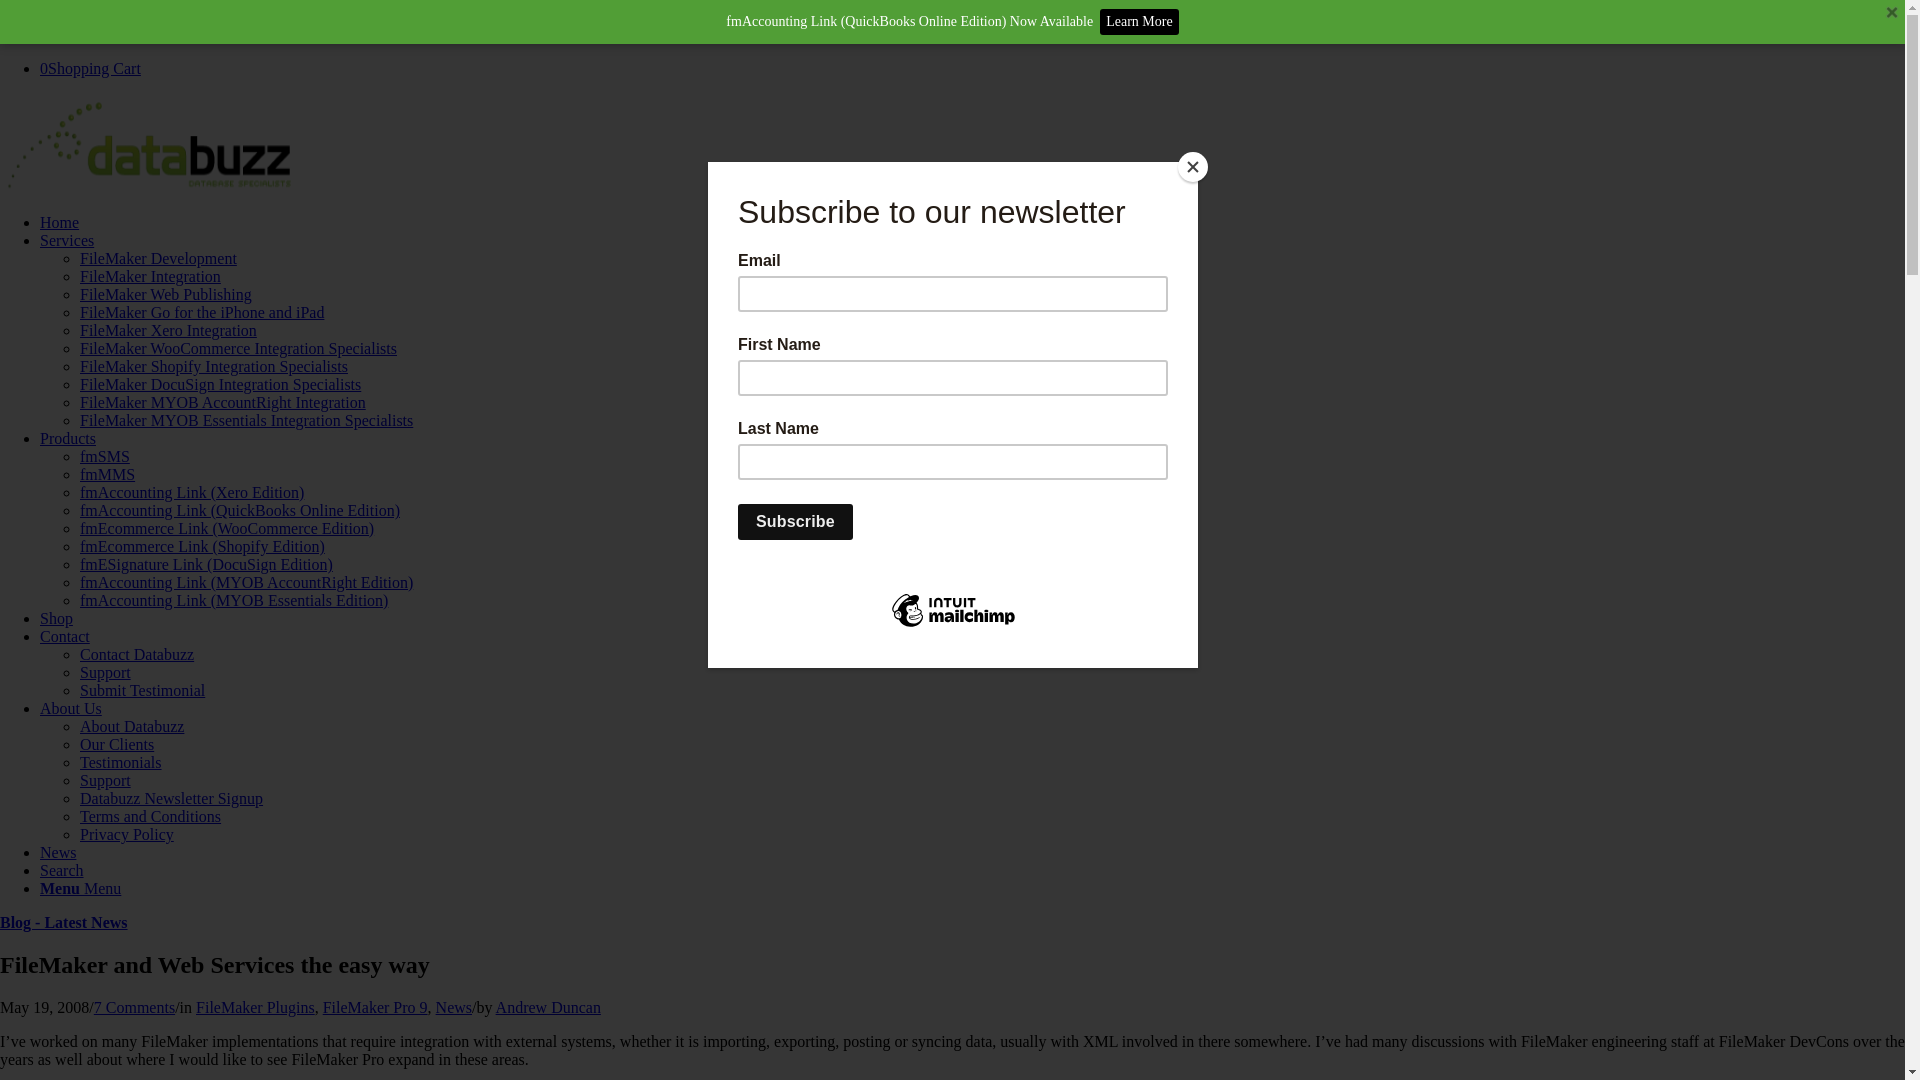  I want to click on FileMaker Pro 9, so click(376, 1008).